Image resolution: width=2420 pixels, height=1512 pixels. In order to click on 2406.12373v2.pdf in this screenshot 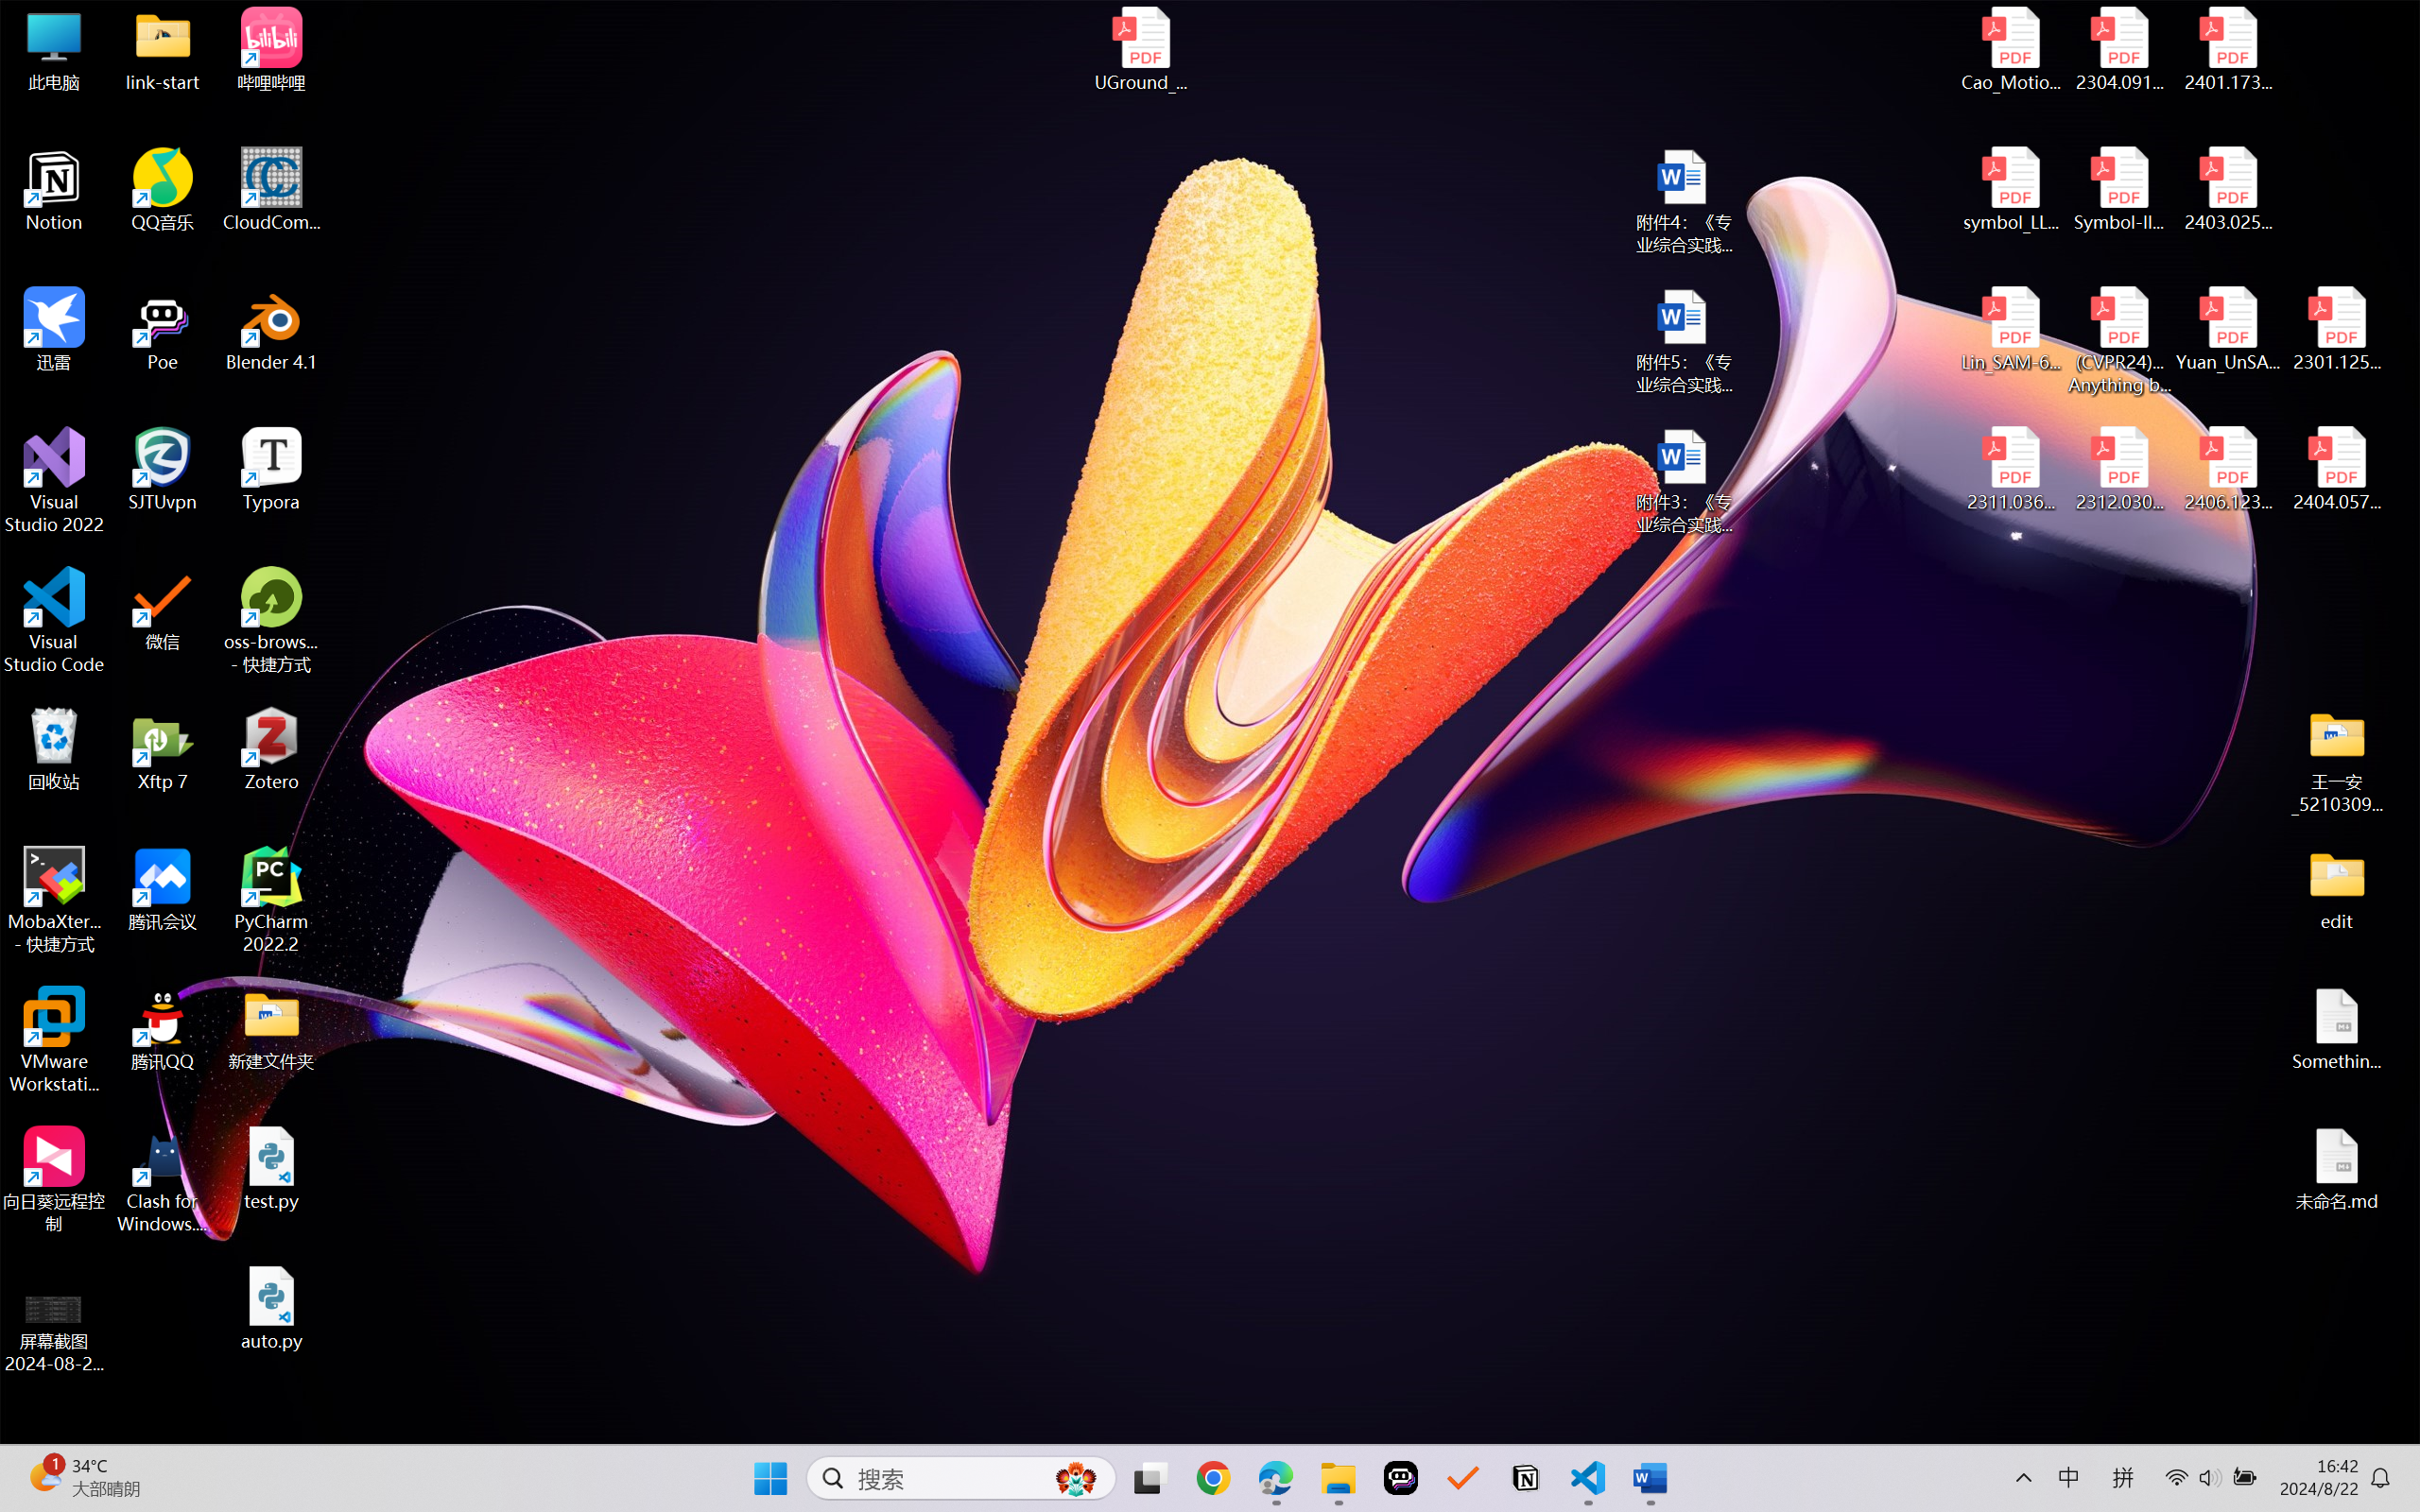, I will do `click(2227, 470)`.